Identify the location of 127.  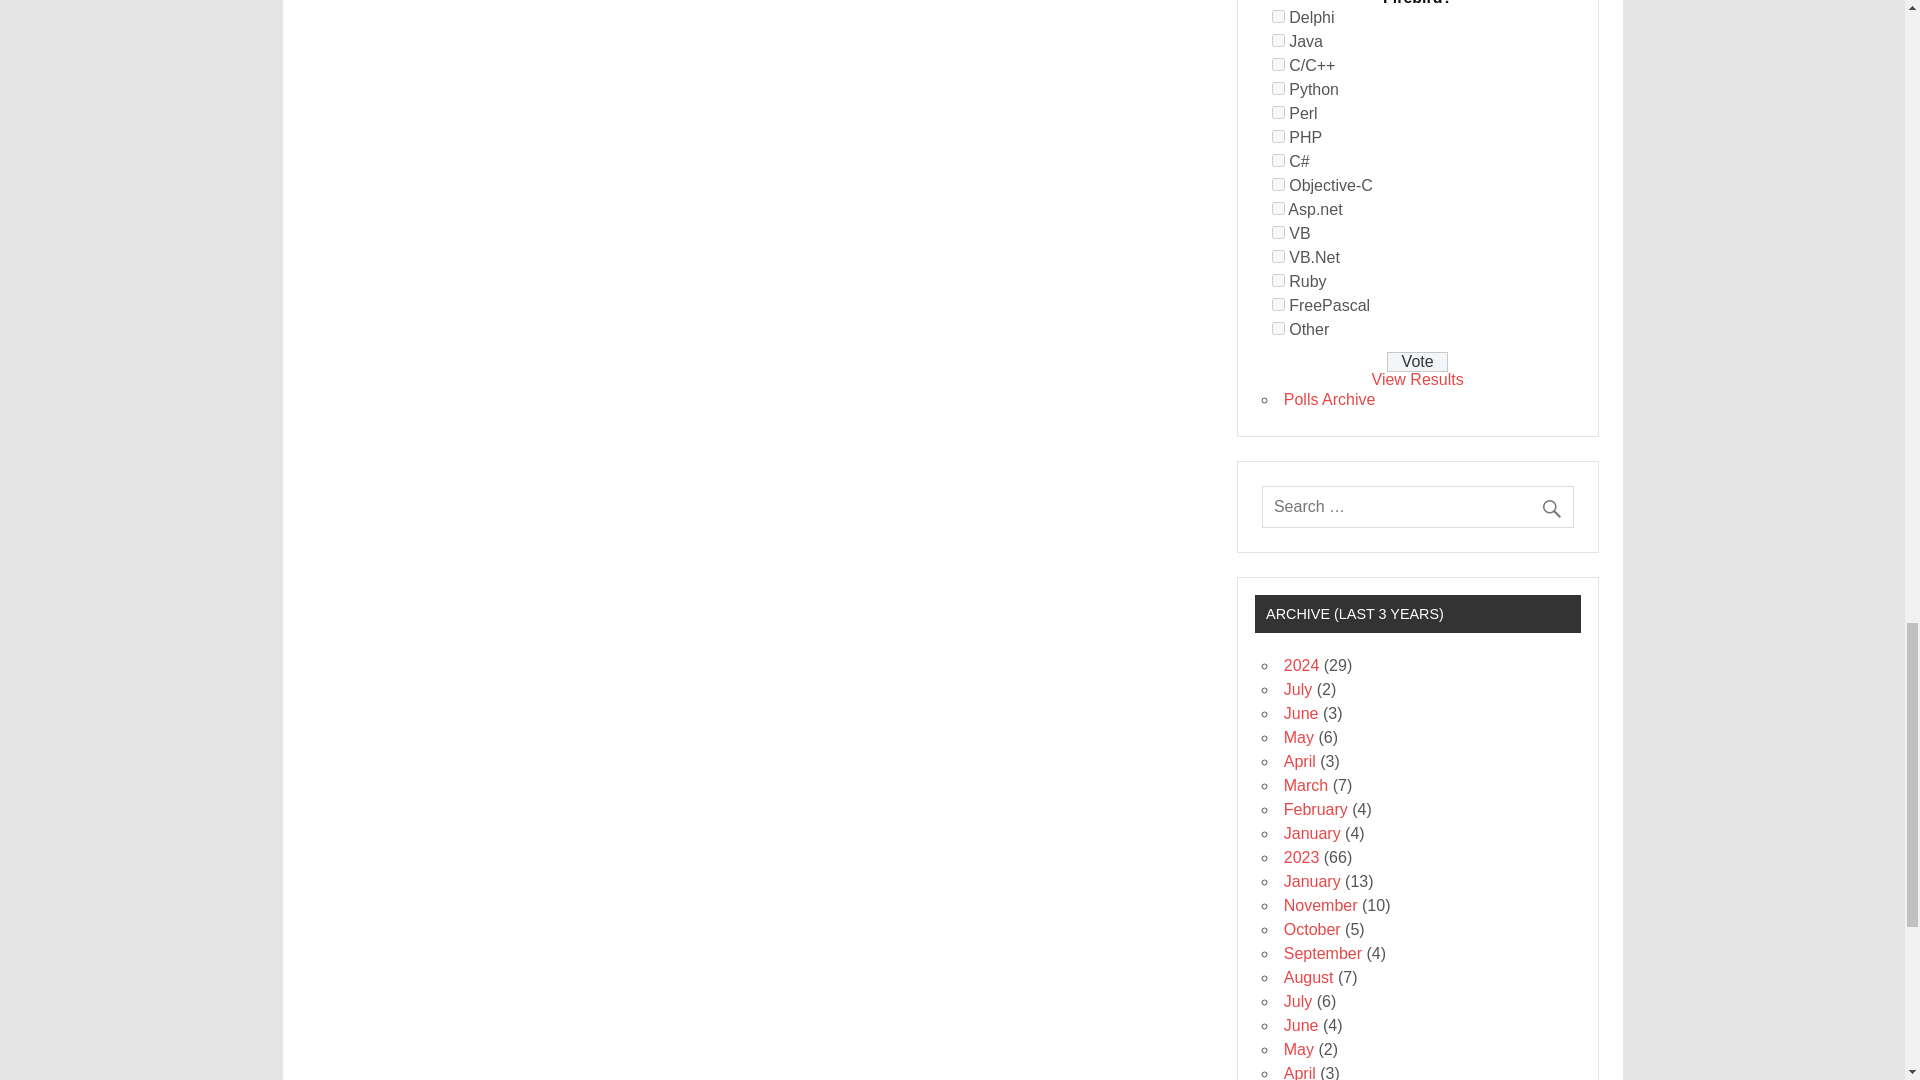
(1278, 88).